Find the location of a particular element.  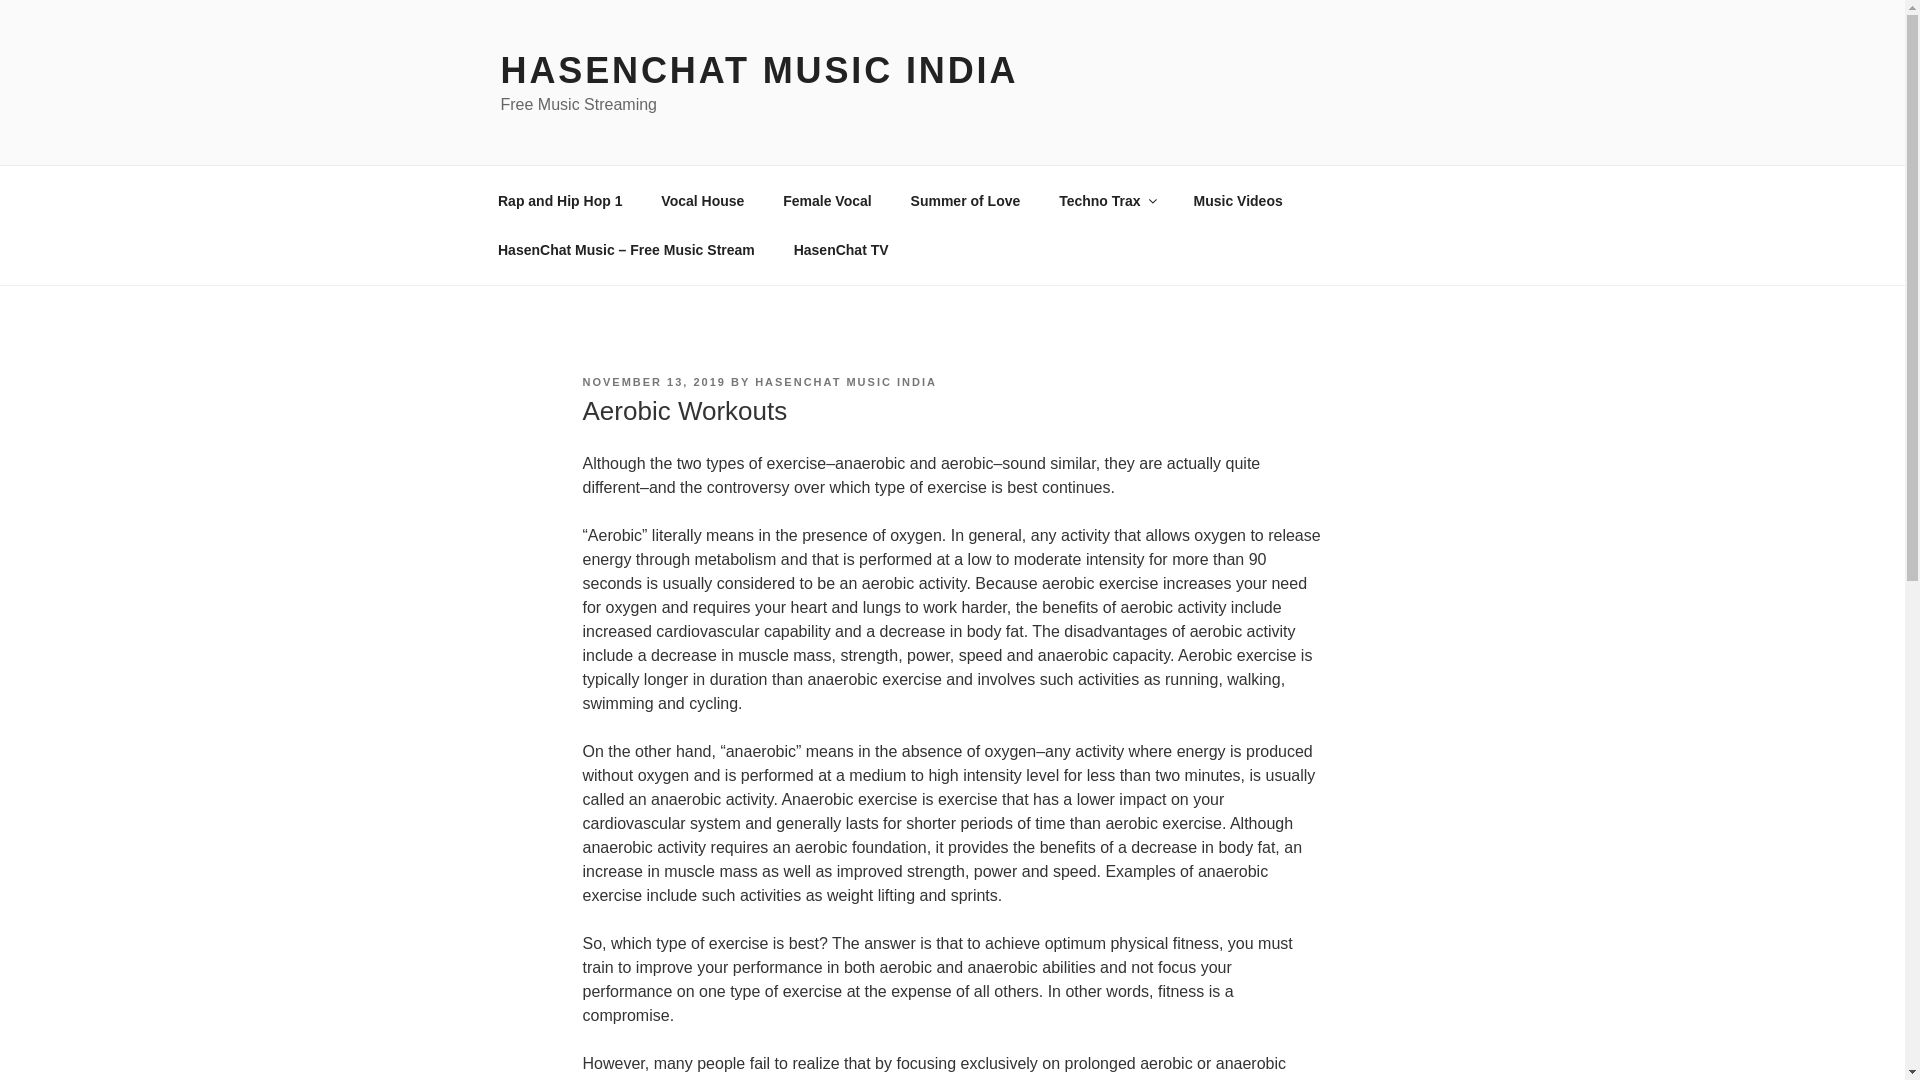

Rap and Hip Hop 1 is located at coordinates (560, 200).